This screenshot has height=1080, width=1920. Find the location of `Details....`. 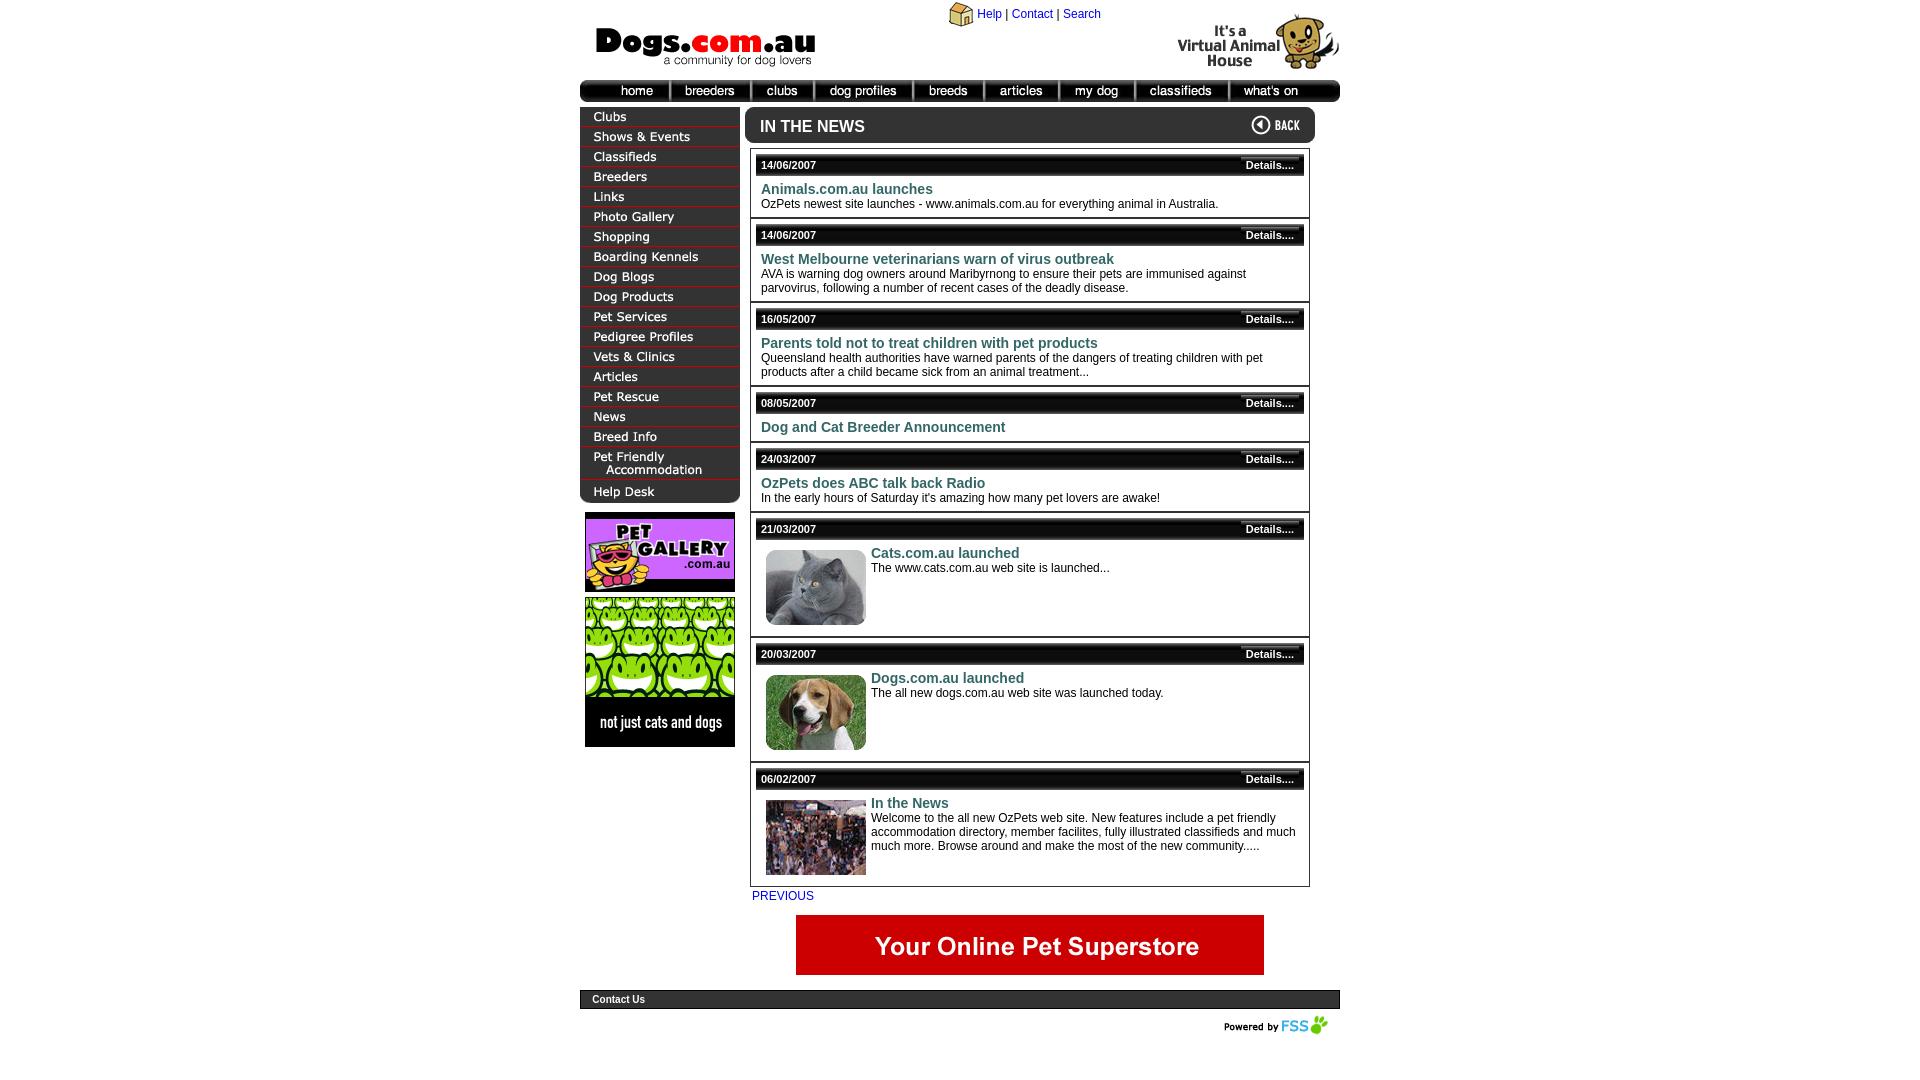

Details.... is located at coordinates (1270, 319).